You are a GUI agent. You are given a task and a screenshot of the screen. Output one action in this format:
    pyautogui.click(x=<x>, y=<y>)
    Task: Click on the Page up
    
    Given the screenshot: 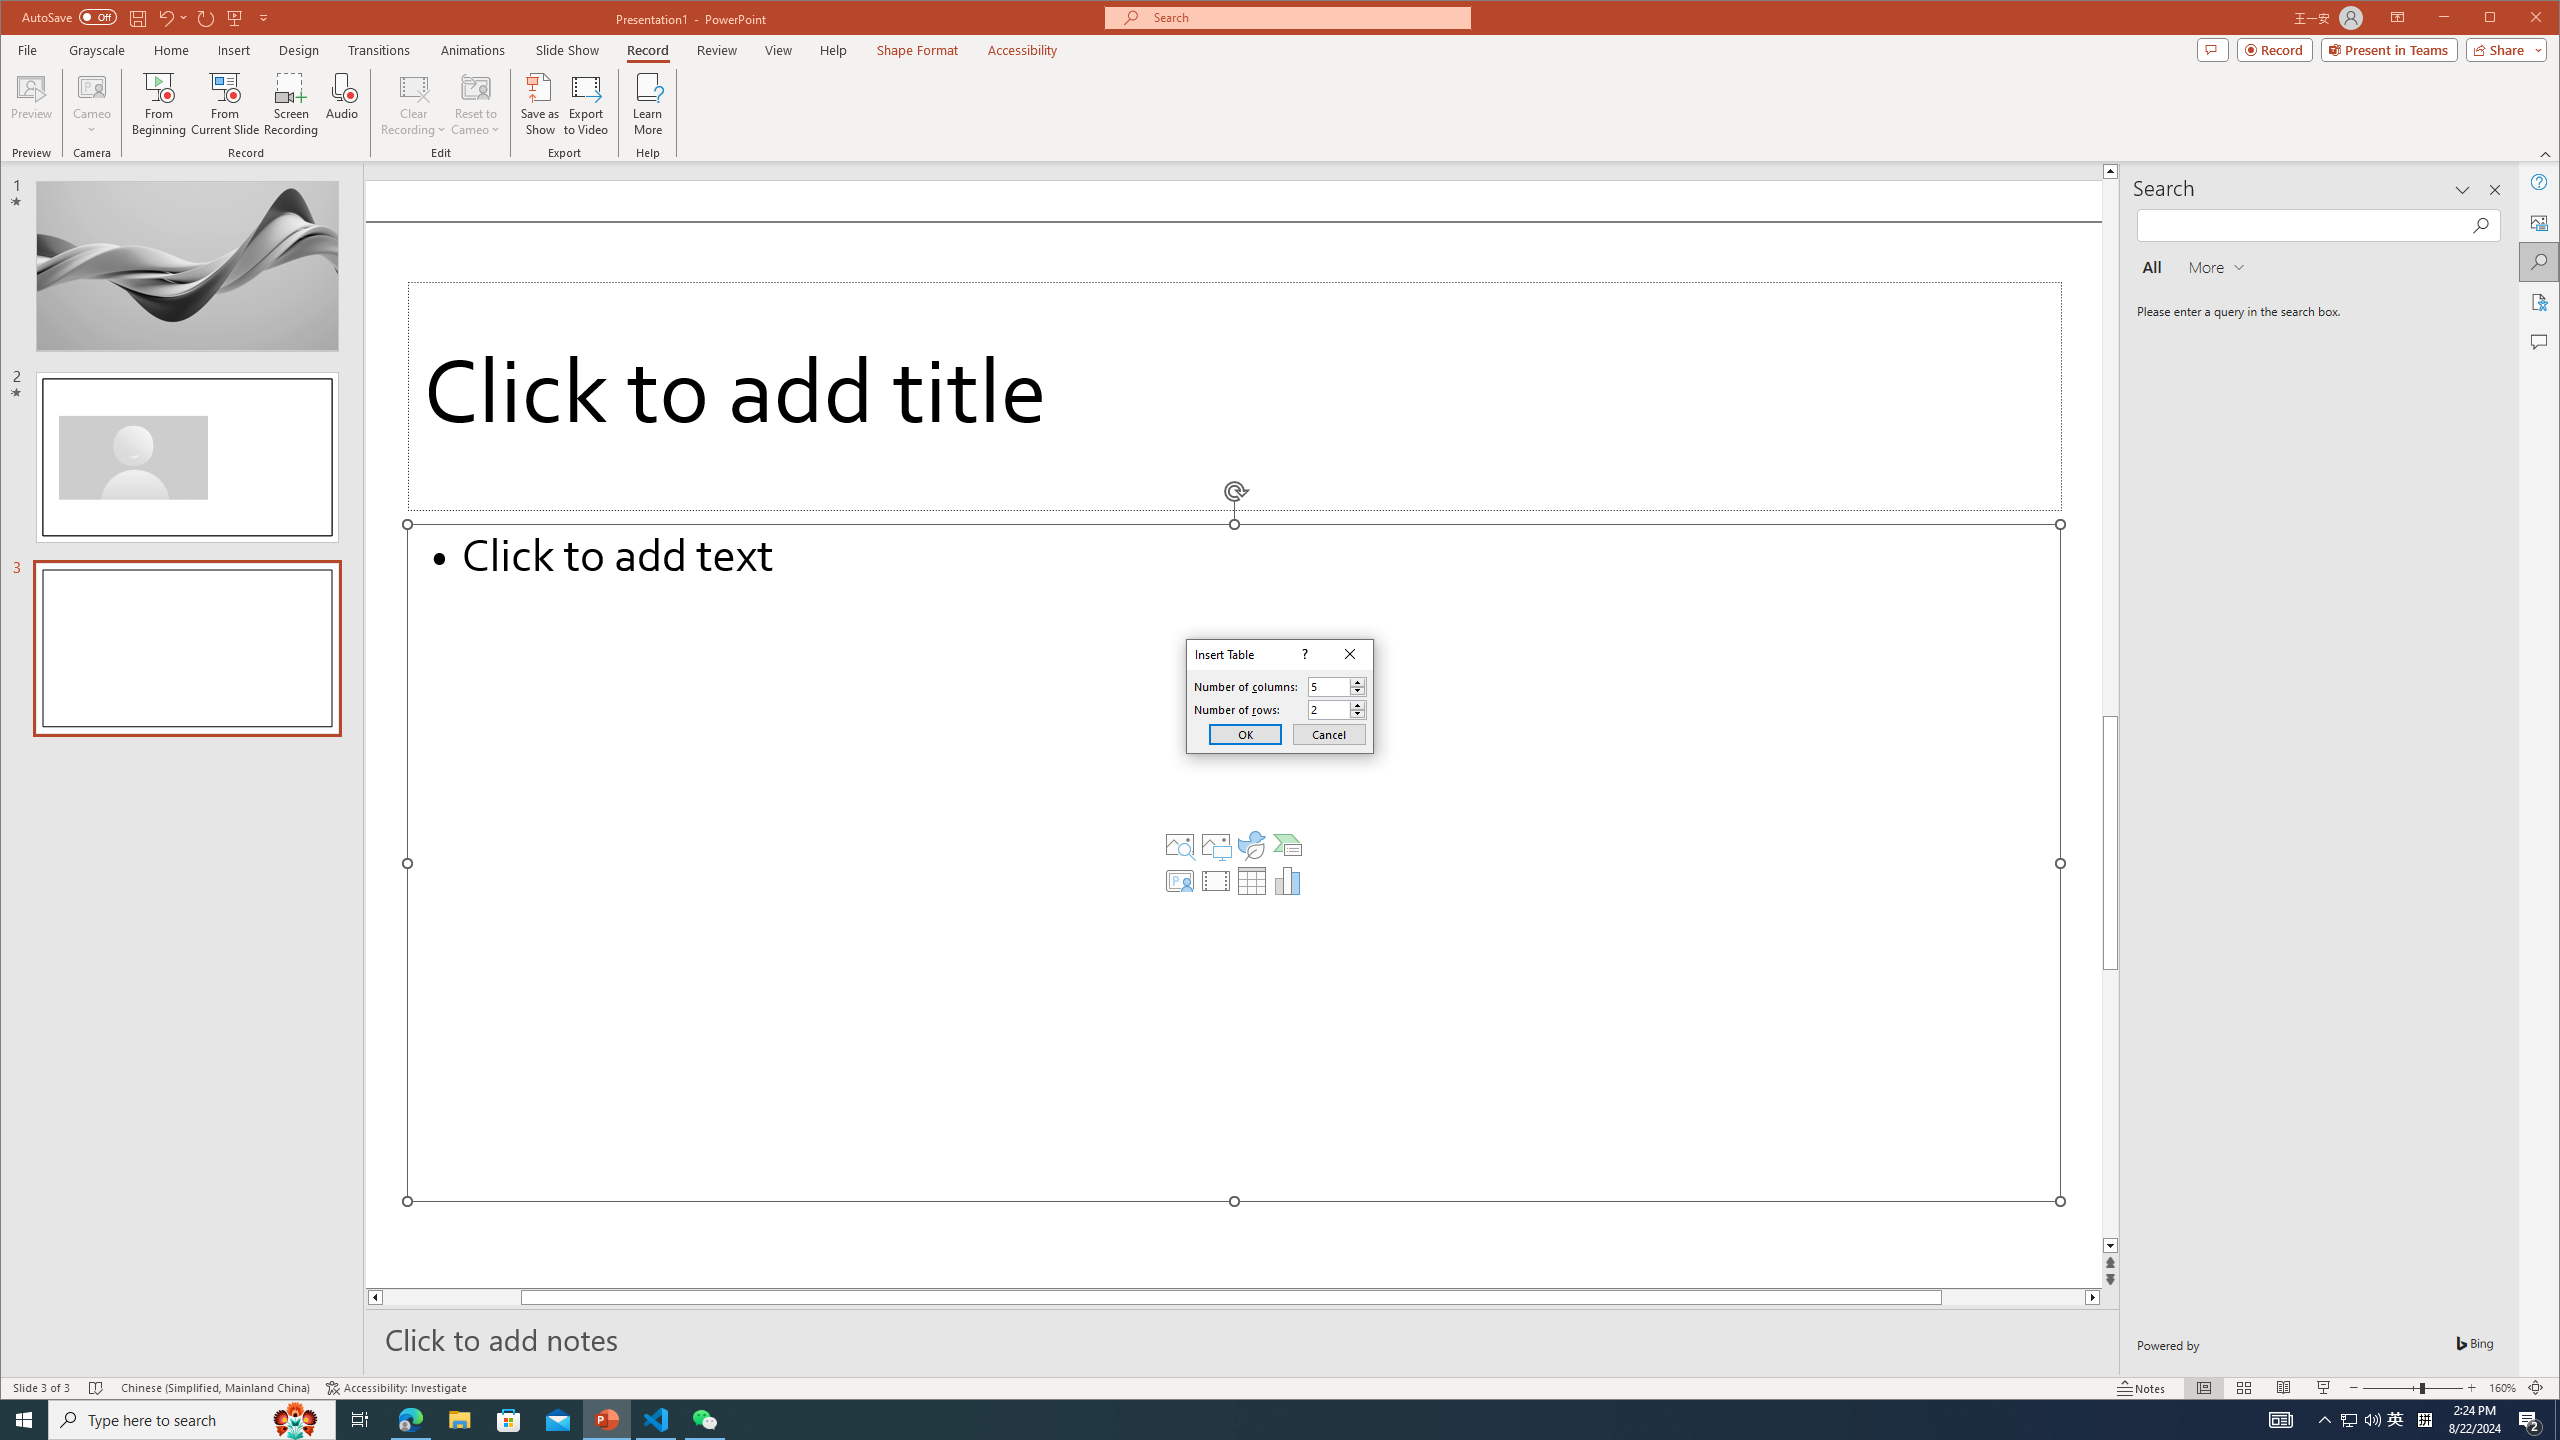 What is the action you would take?
    pyautogui.click(x=2110, y=532)
    